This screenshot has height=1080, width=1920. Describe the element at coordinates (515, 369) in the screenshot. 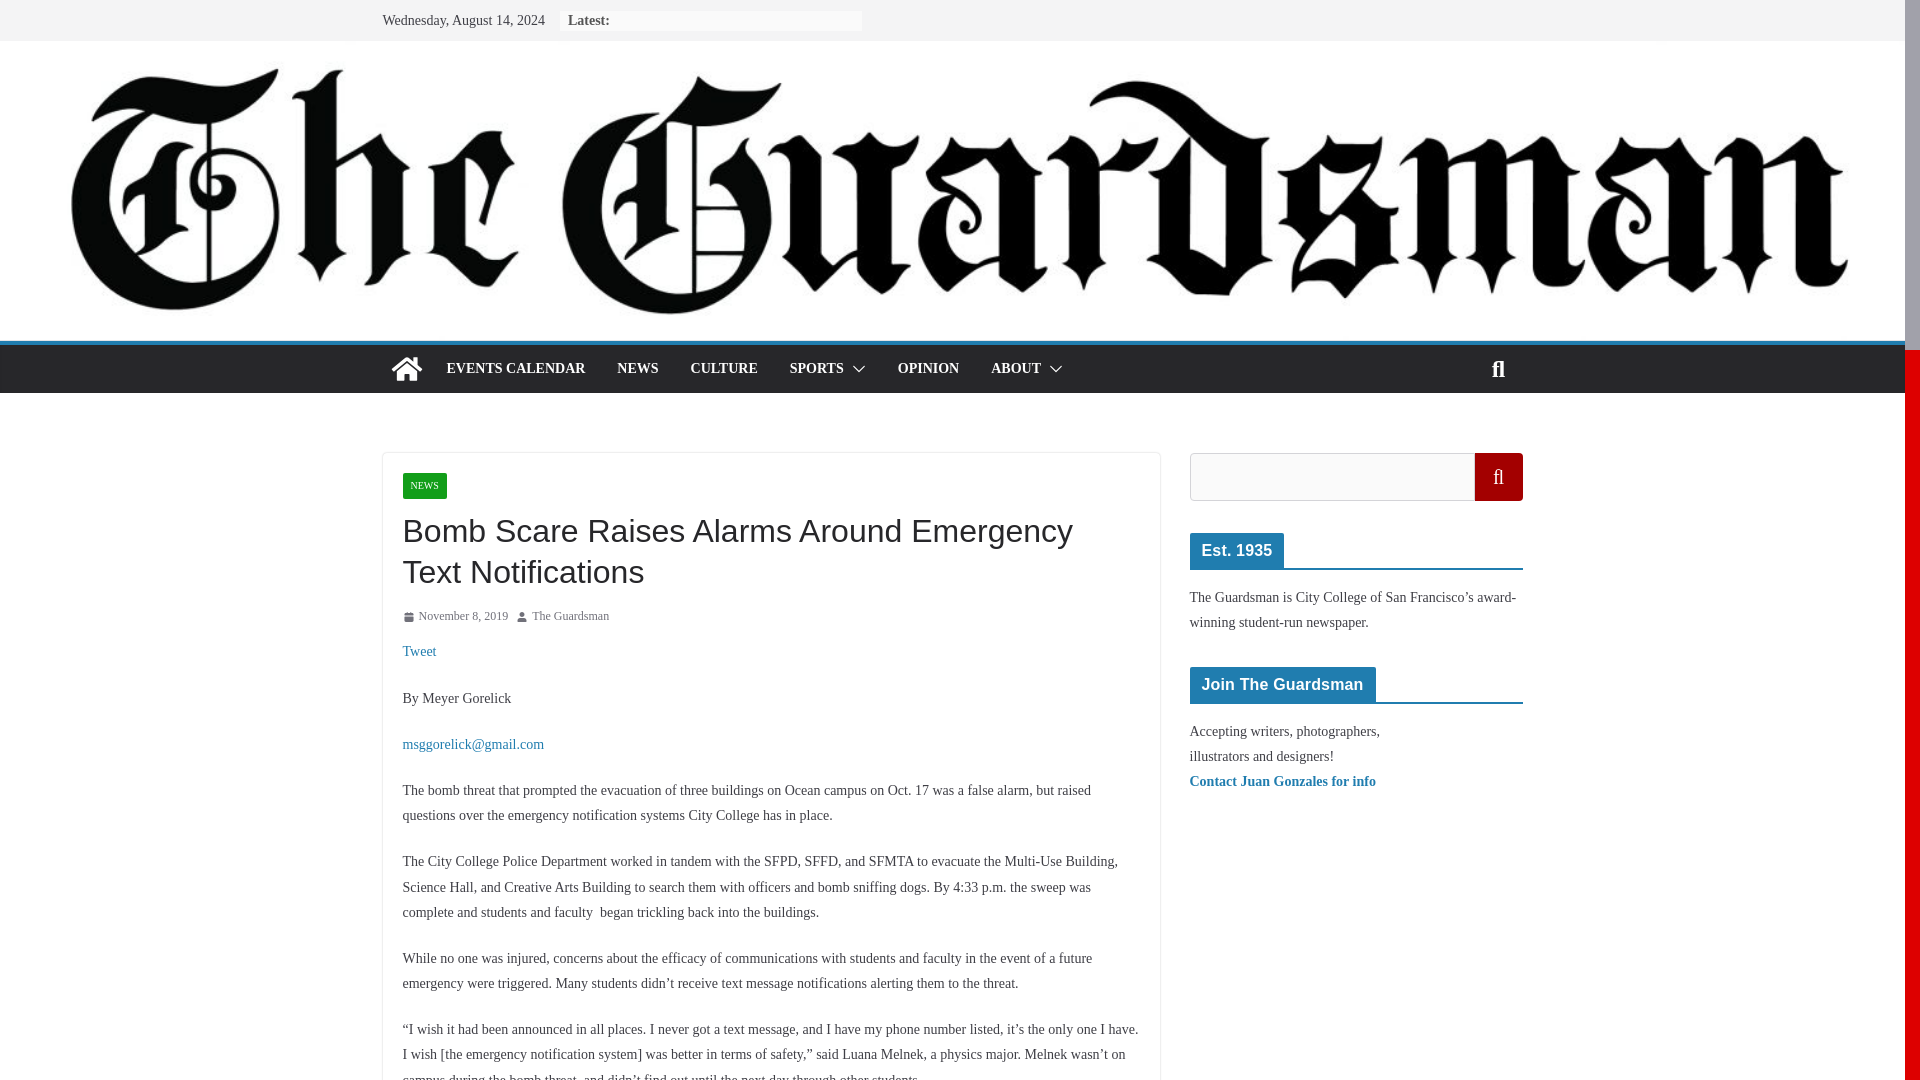

I see `EVENTS CALENDAR` at that location.